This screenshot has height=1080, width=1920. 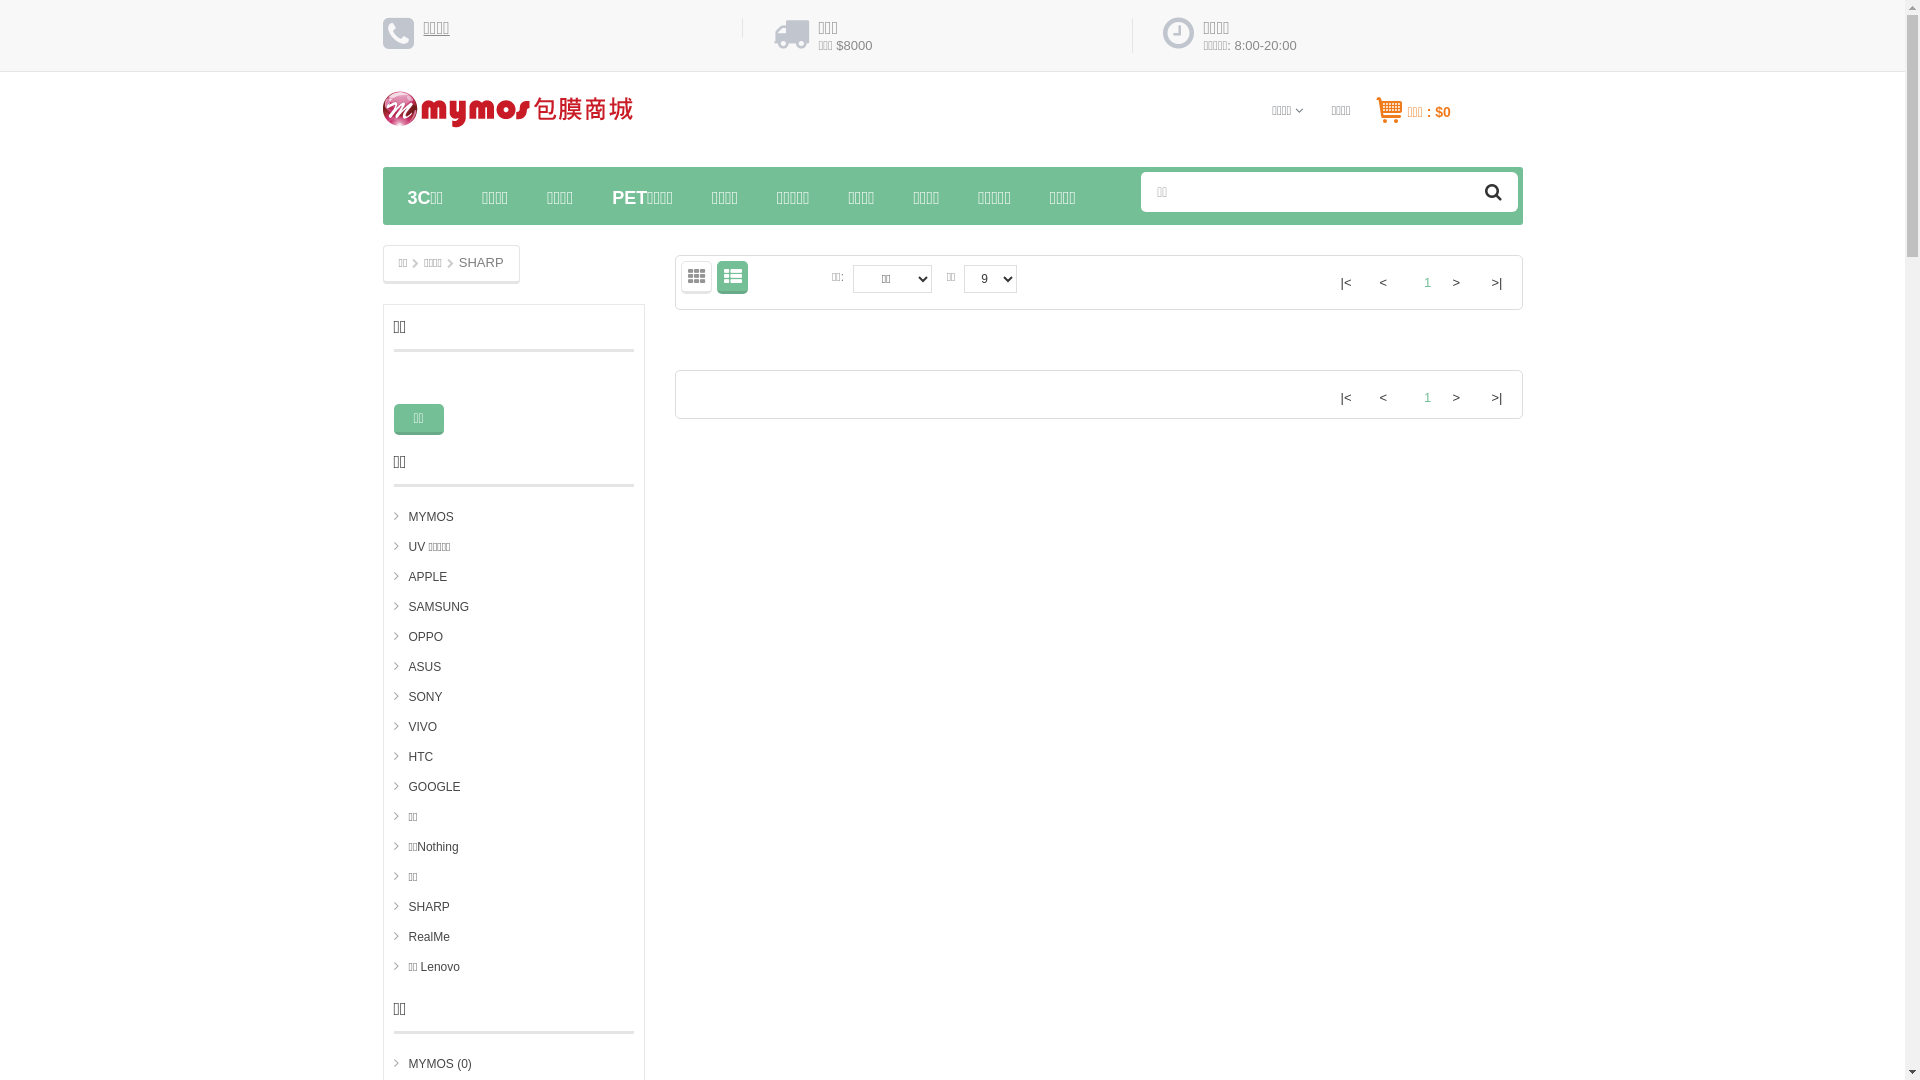 I want to click on Mymos, so click(x=507, y=118).